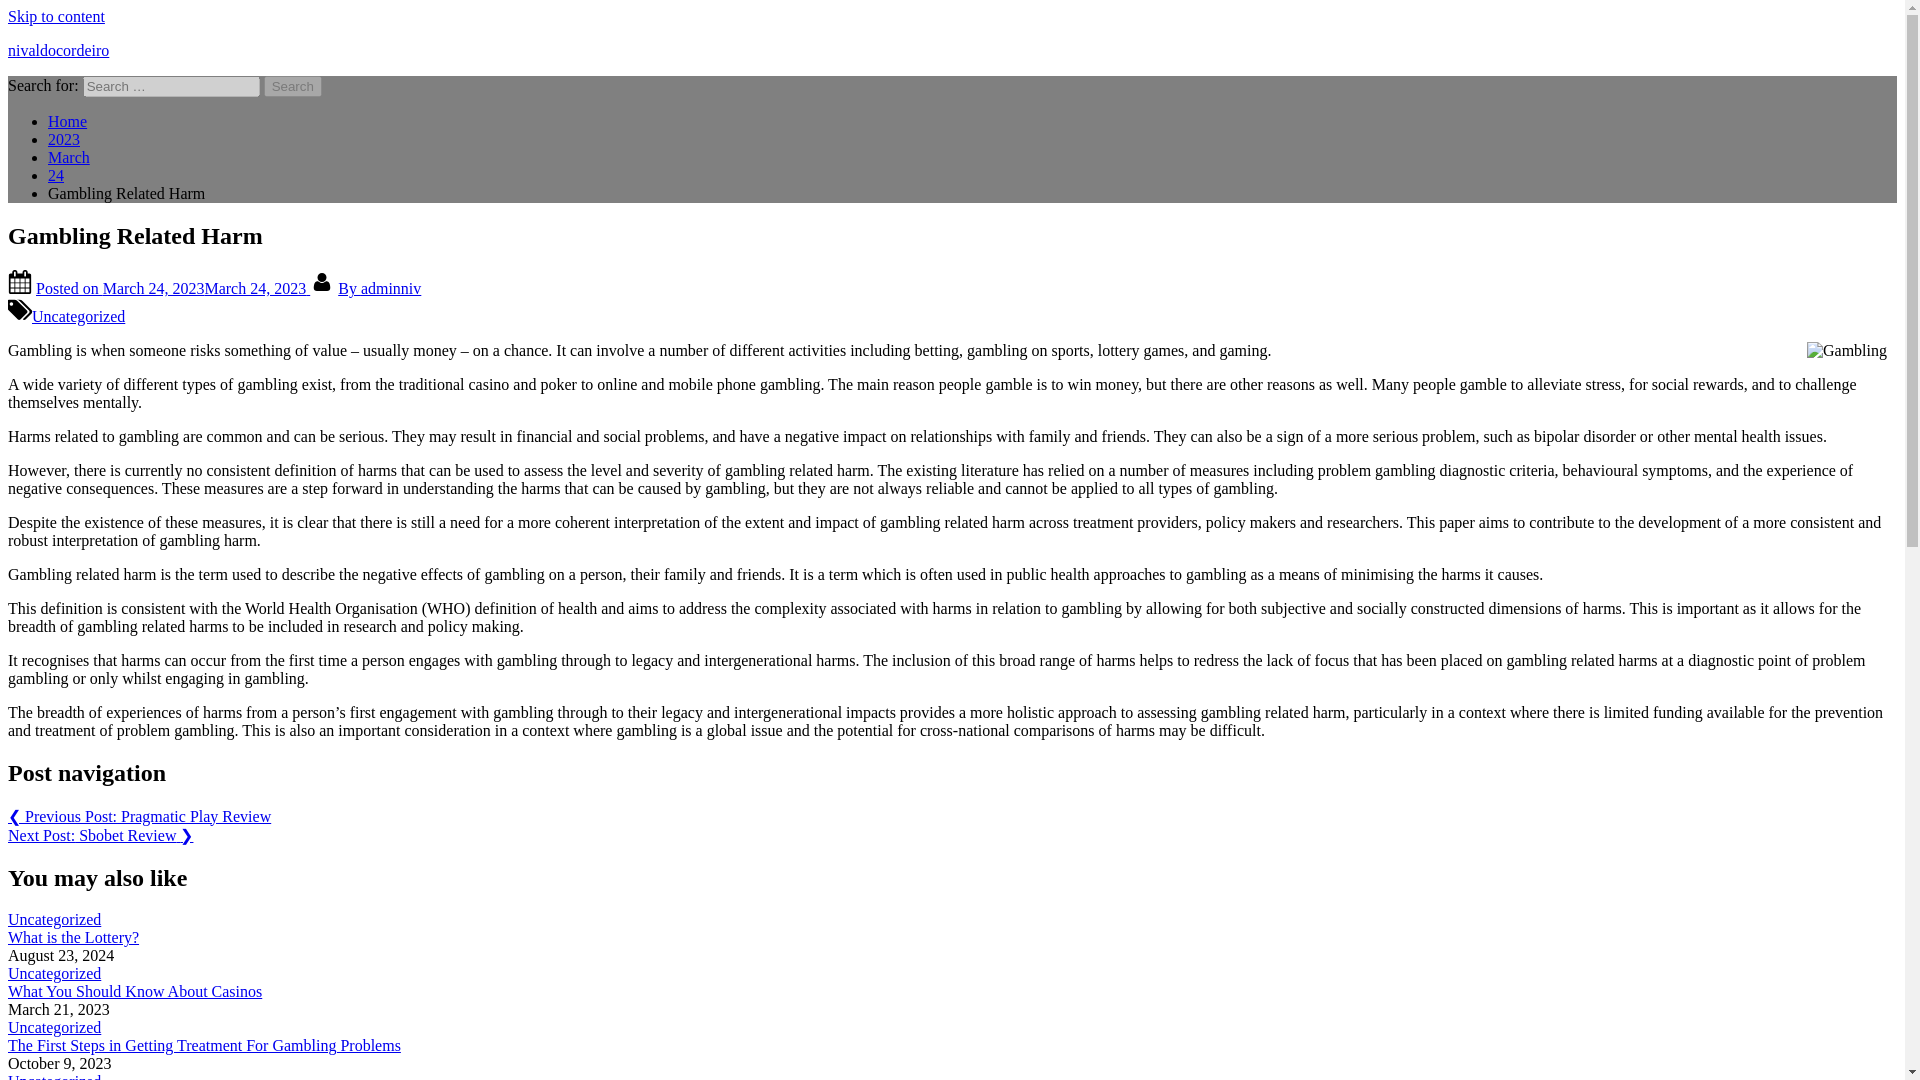 This screenshot has height=1080, width=1920. I want to click on Search, so click(293, 86).